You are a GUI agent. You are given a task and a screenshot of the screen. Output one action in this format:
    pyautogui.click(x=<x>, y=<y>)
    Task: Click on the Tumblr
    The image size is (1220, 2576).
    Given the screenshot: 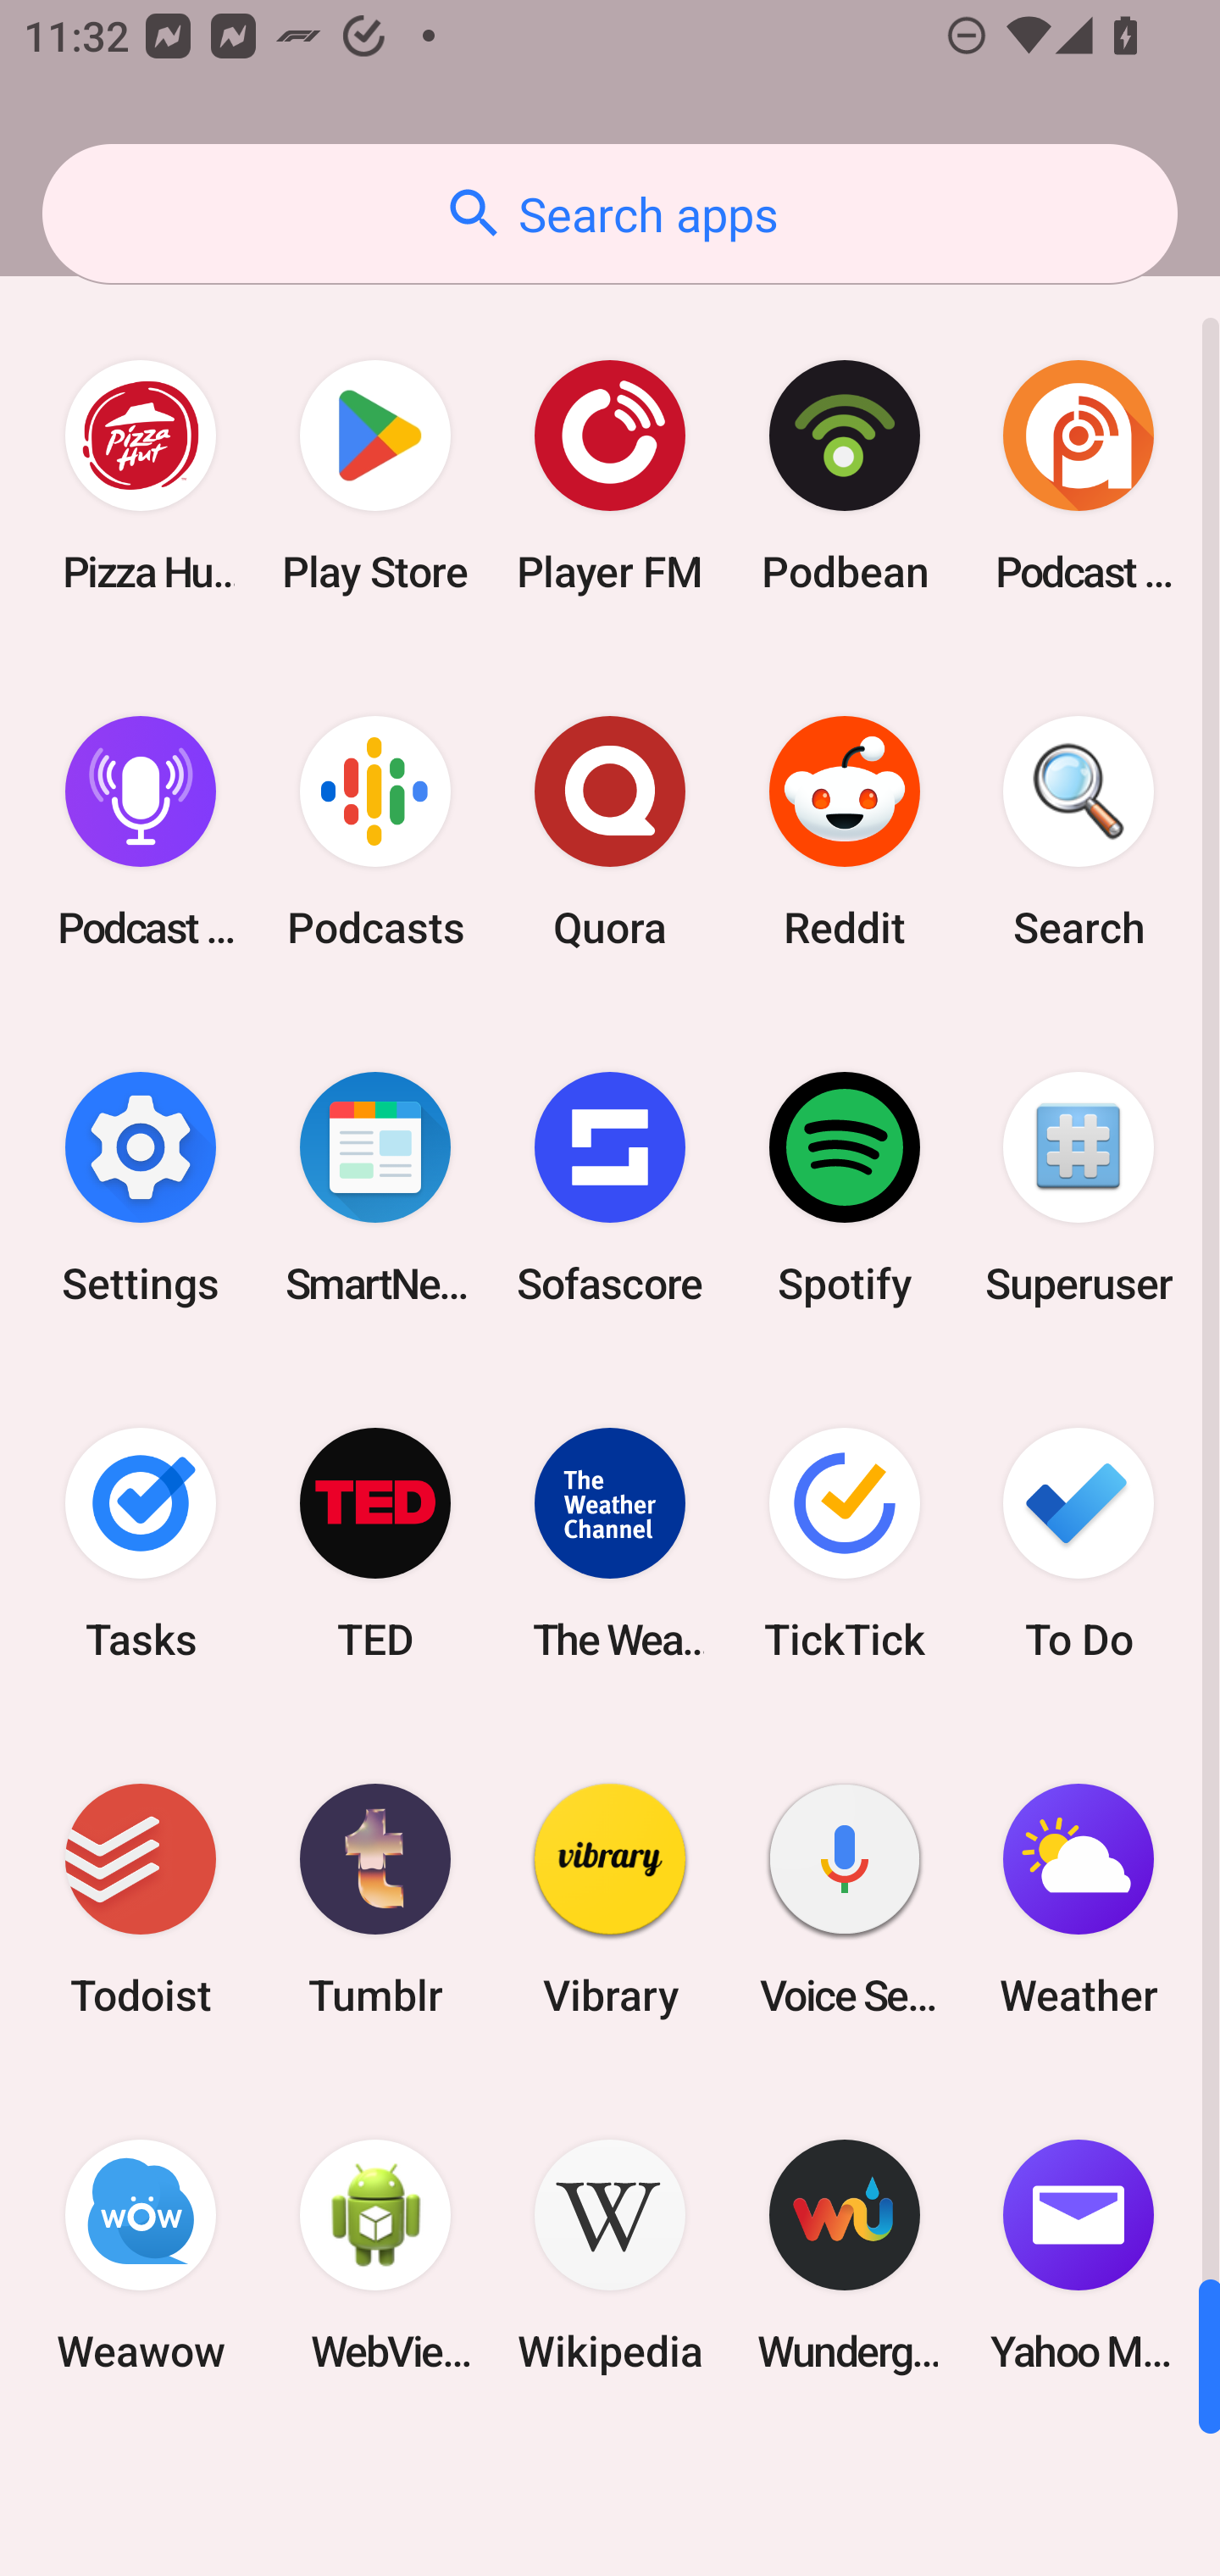 What is the action you would take?
    pyautogui.click(x=375, y=1900)
    